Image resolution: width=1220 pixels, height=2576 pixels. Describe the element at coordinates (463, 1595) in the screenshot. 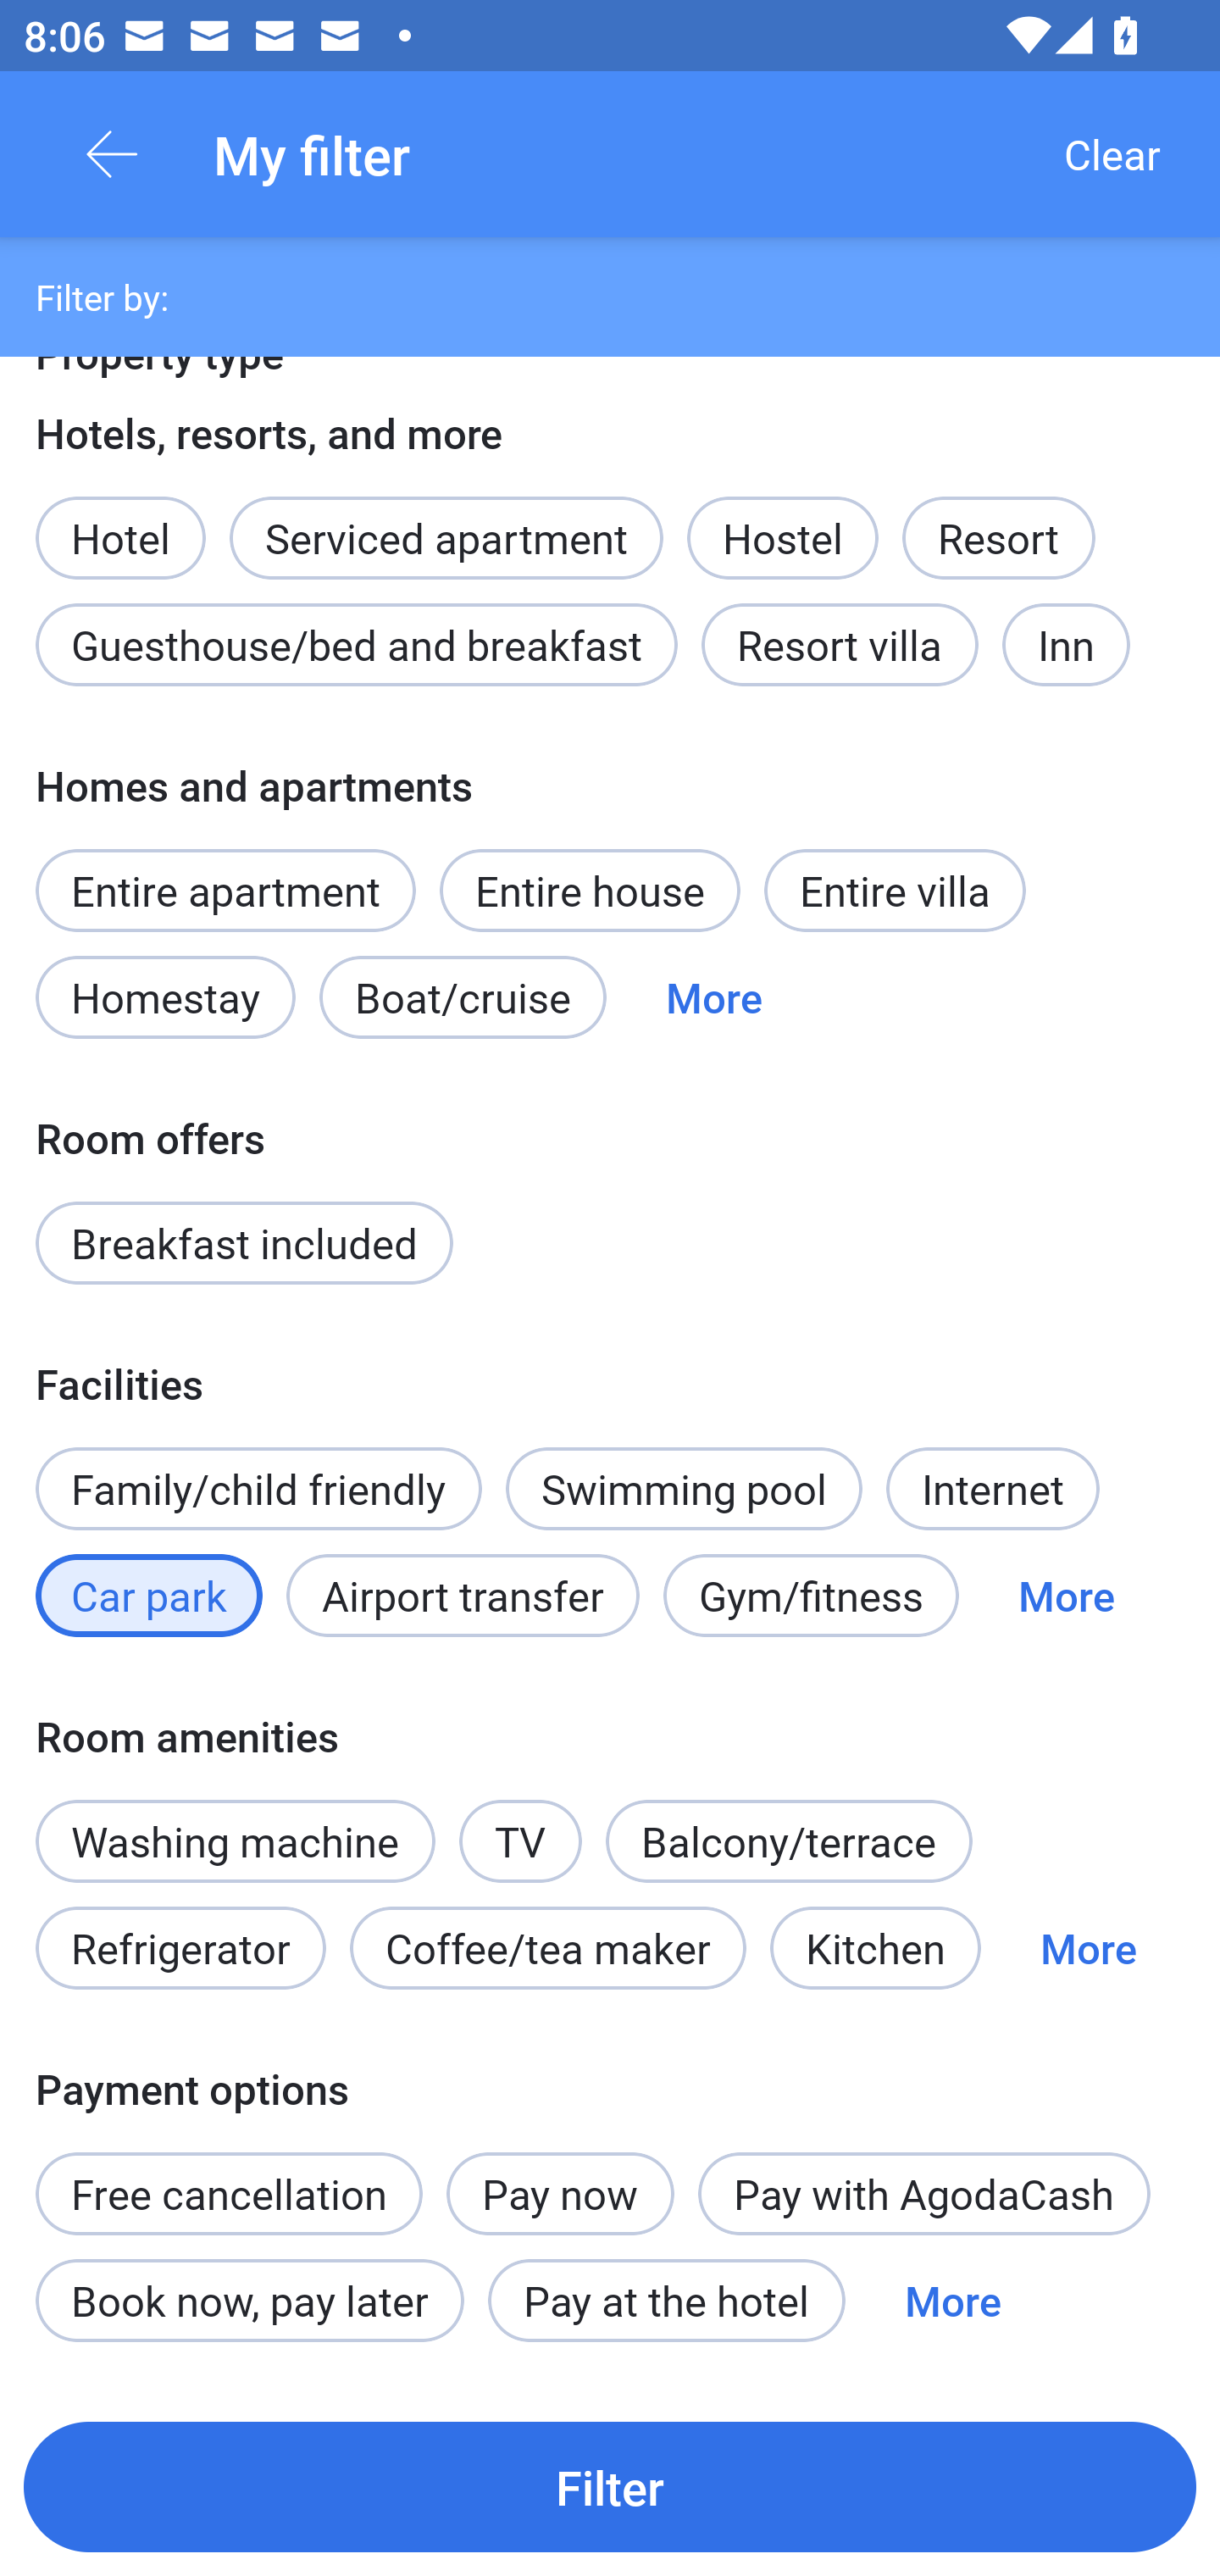

I see `Airport transfer` at that location.